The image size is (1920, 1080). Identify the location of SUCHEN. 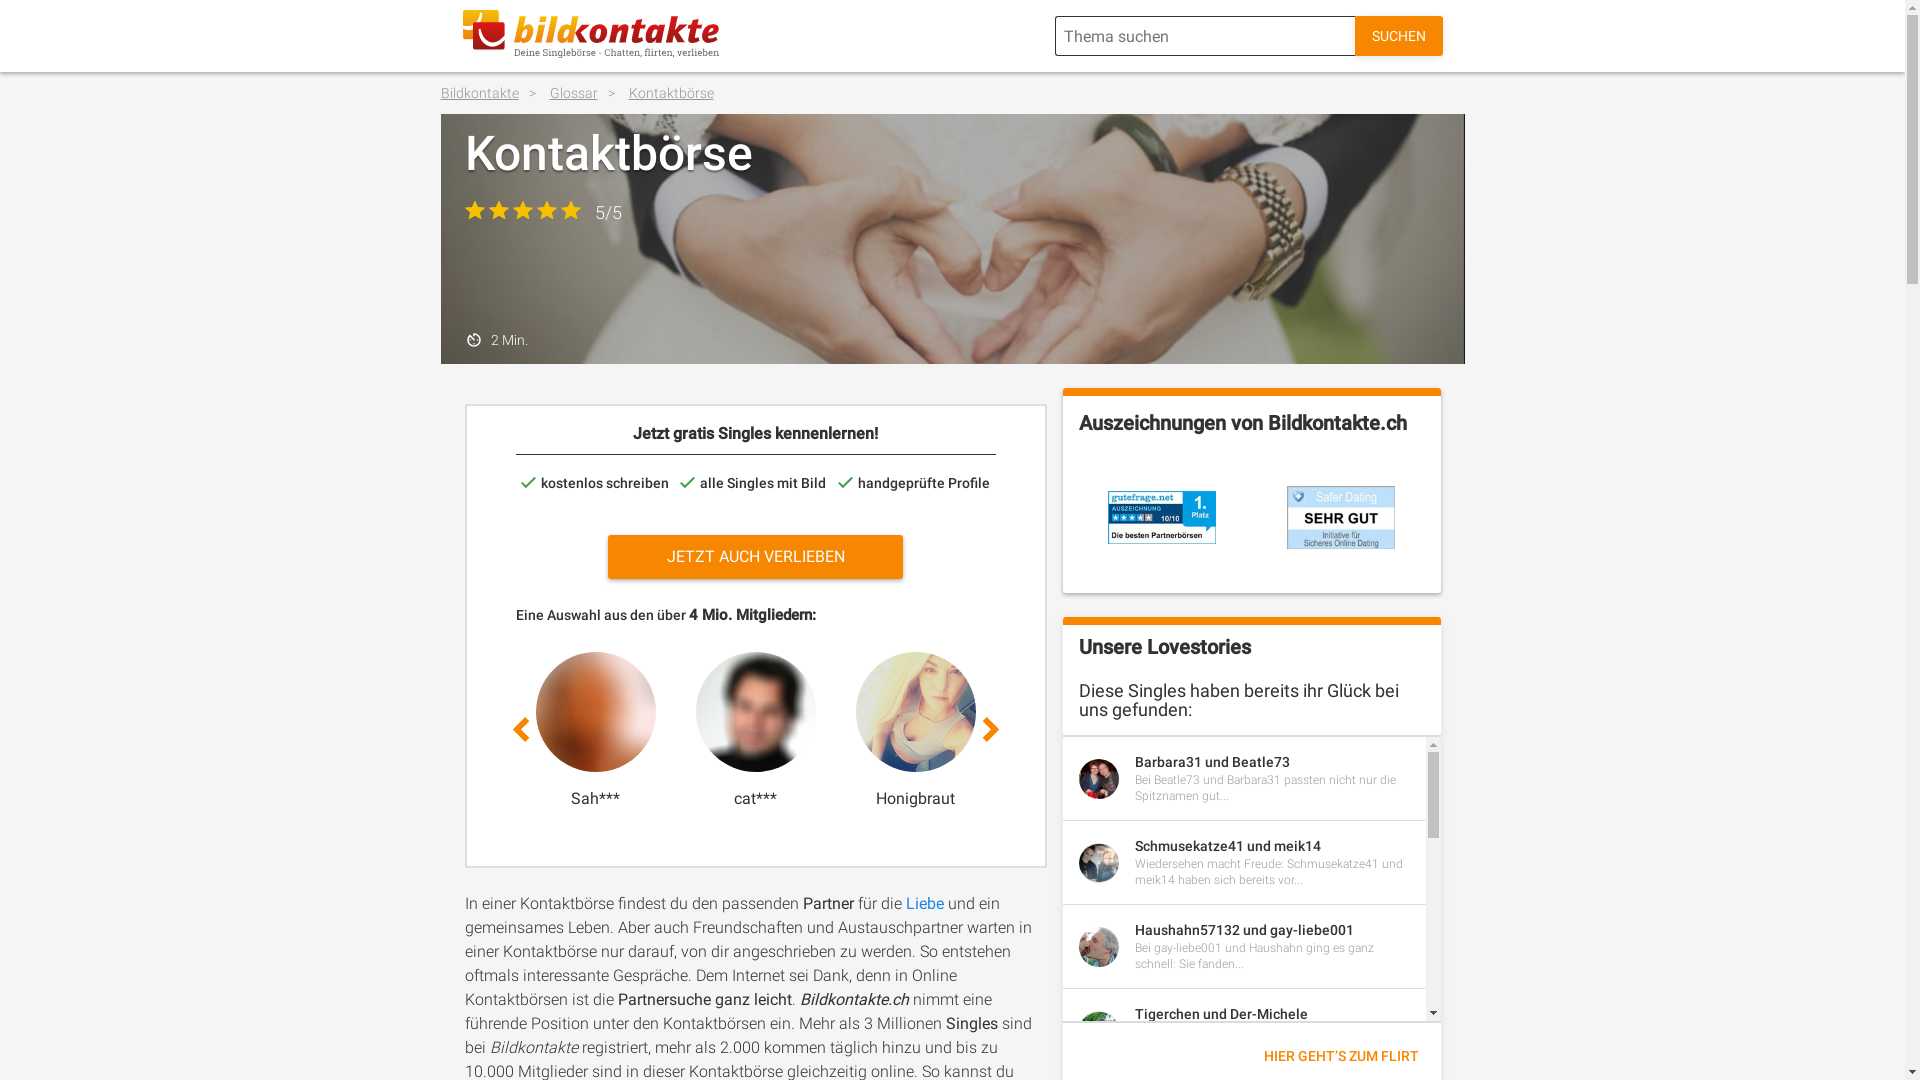
(1399, 36).